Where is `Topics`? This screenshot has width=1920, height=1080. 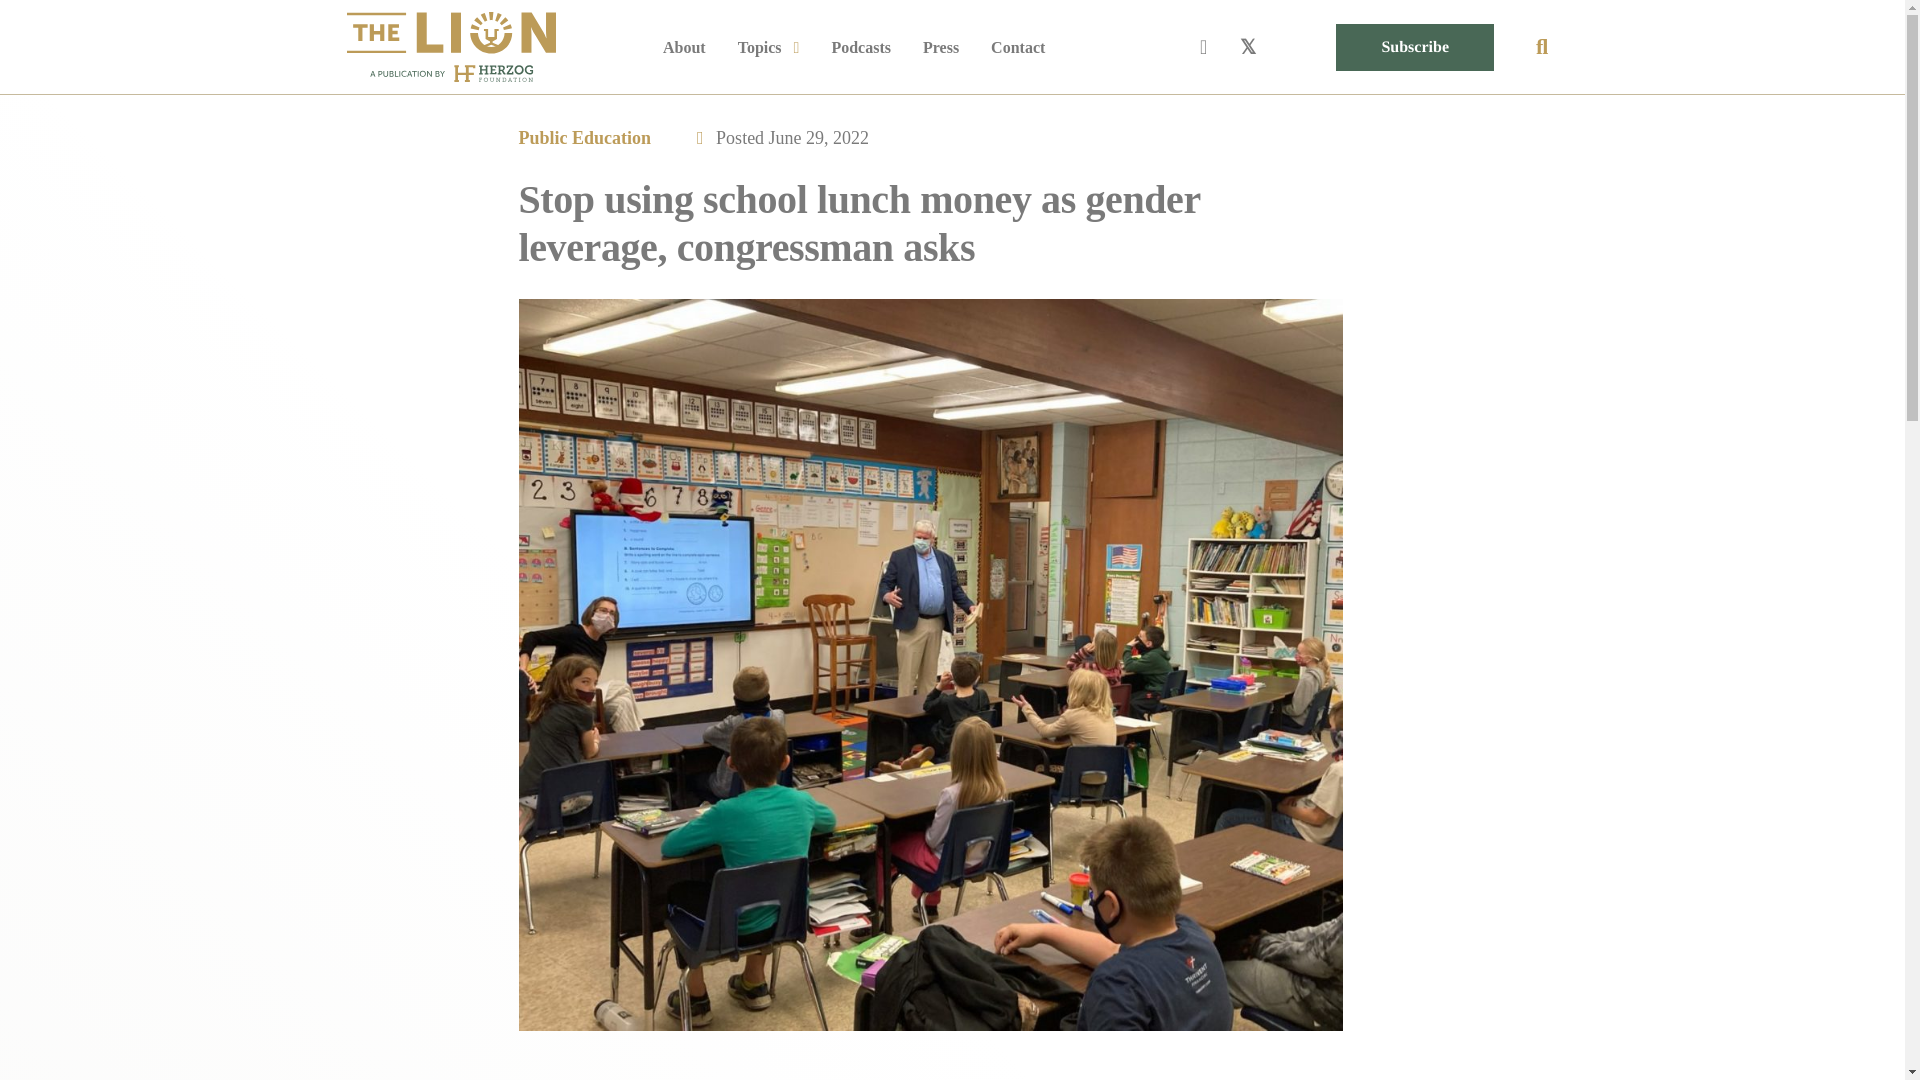
Topics is located at coordinates (768, 47).